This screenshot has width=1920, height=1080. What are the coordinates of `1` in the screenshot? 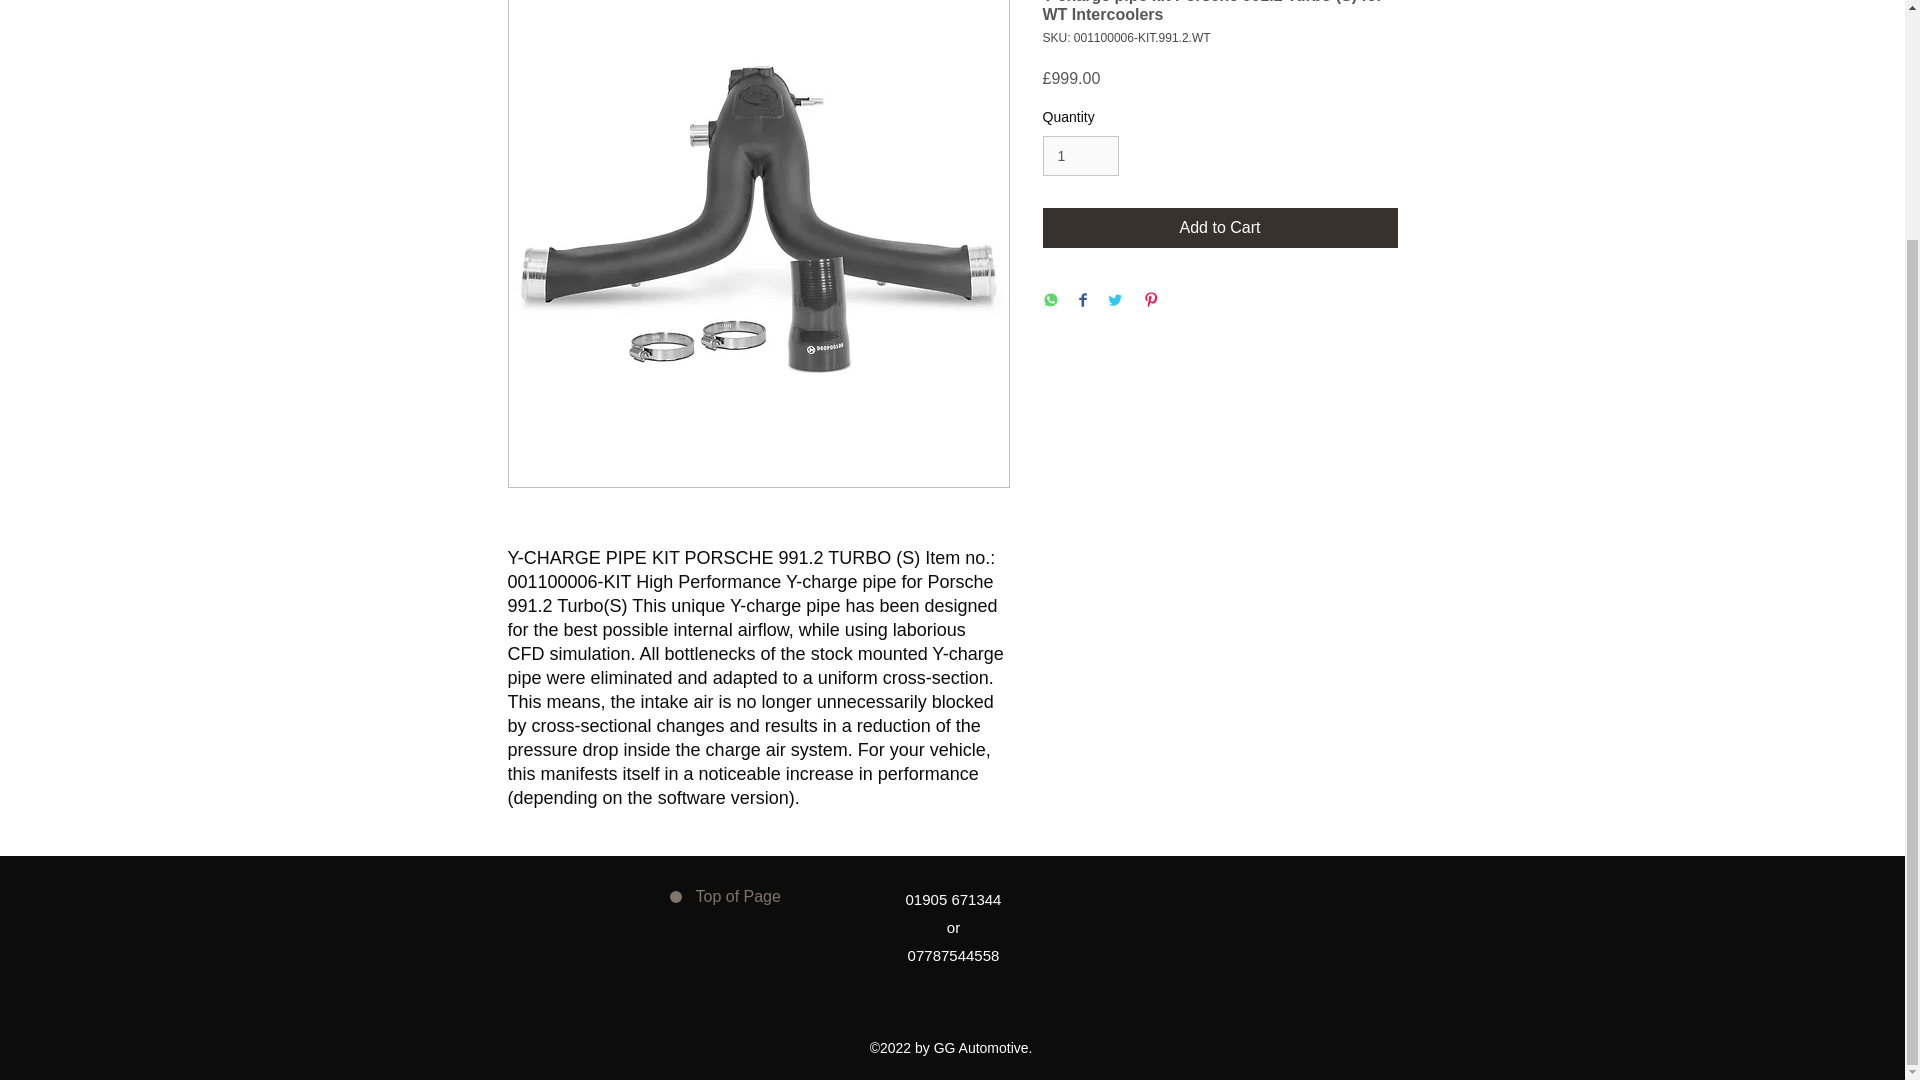 It's located at (1080, 156).